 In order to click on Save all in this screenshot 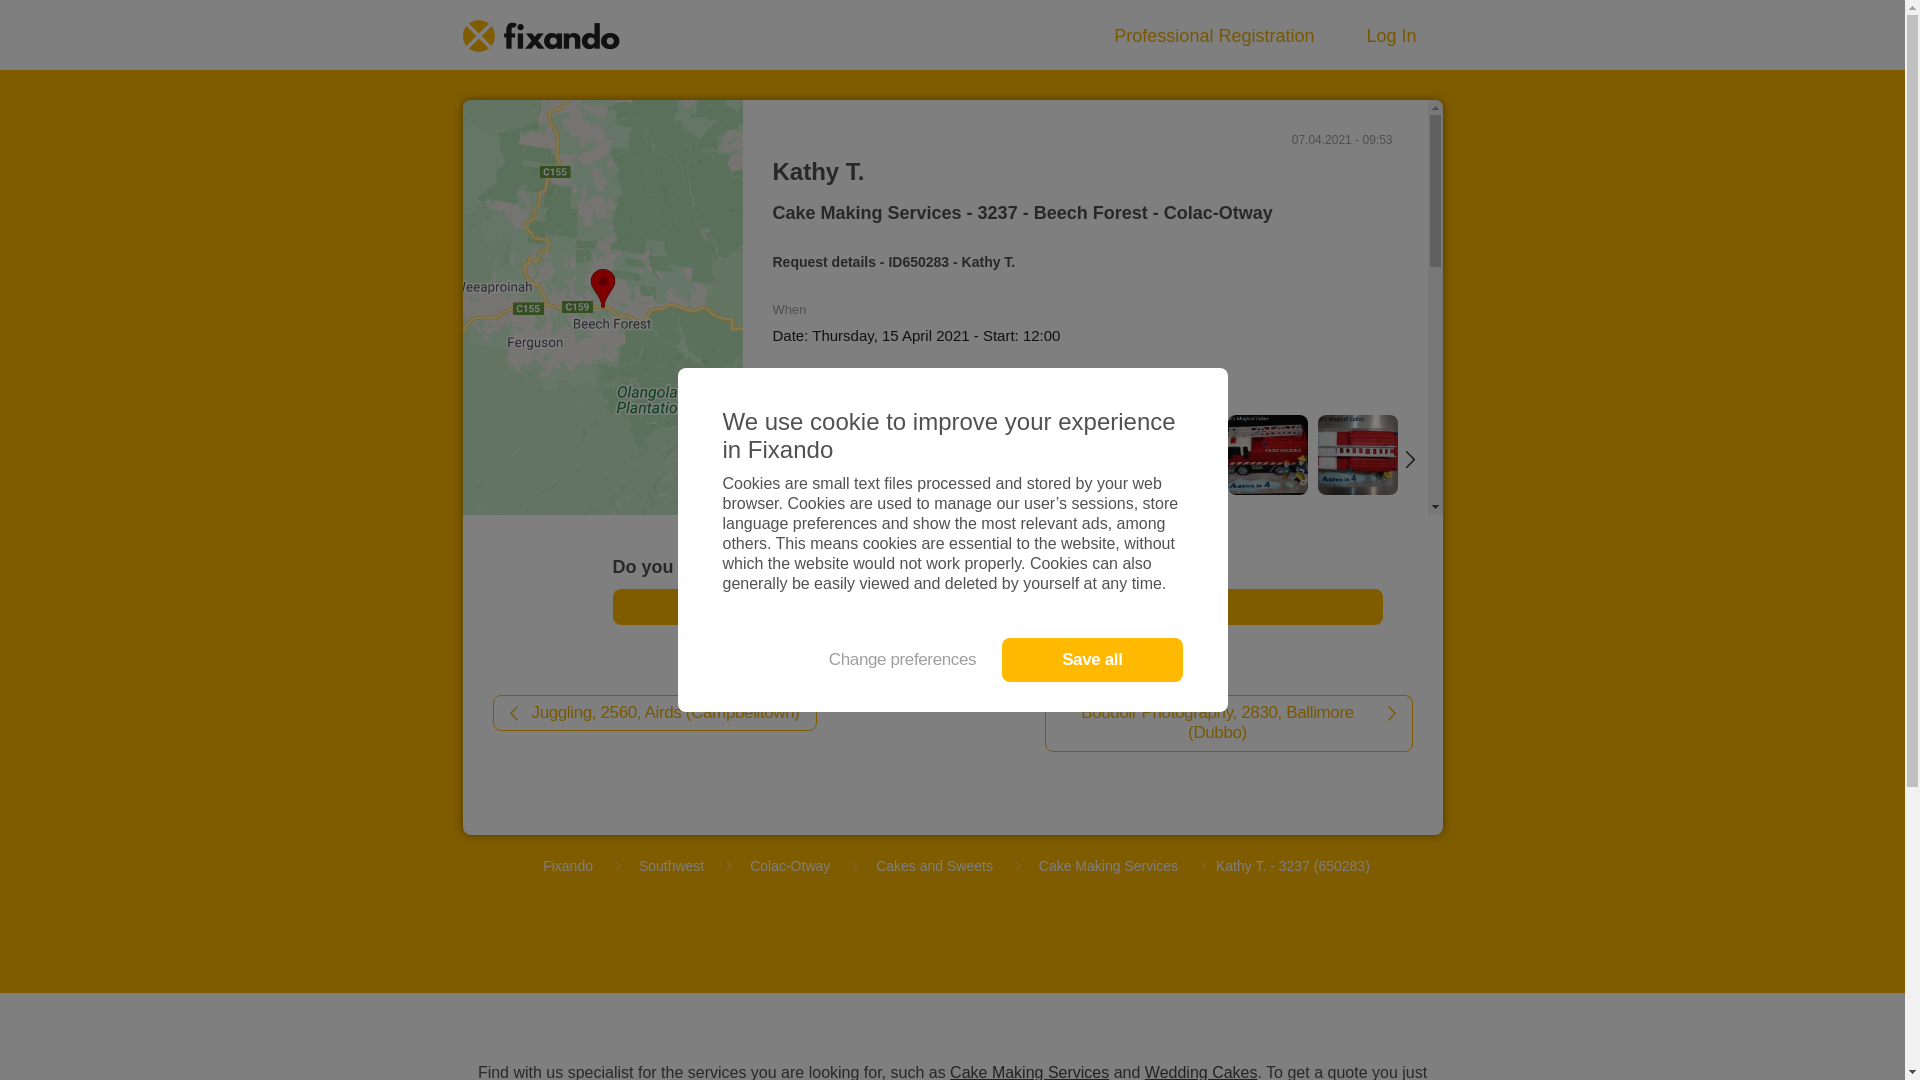, I will do `click(1092, 660)`.